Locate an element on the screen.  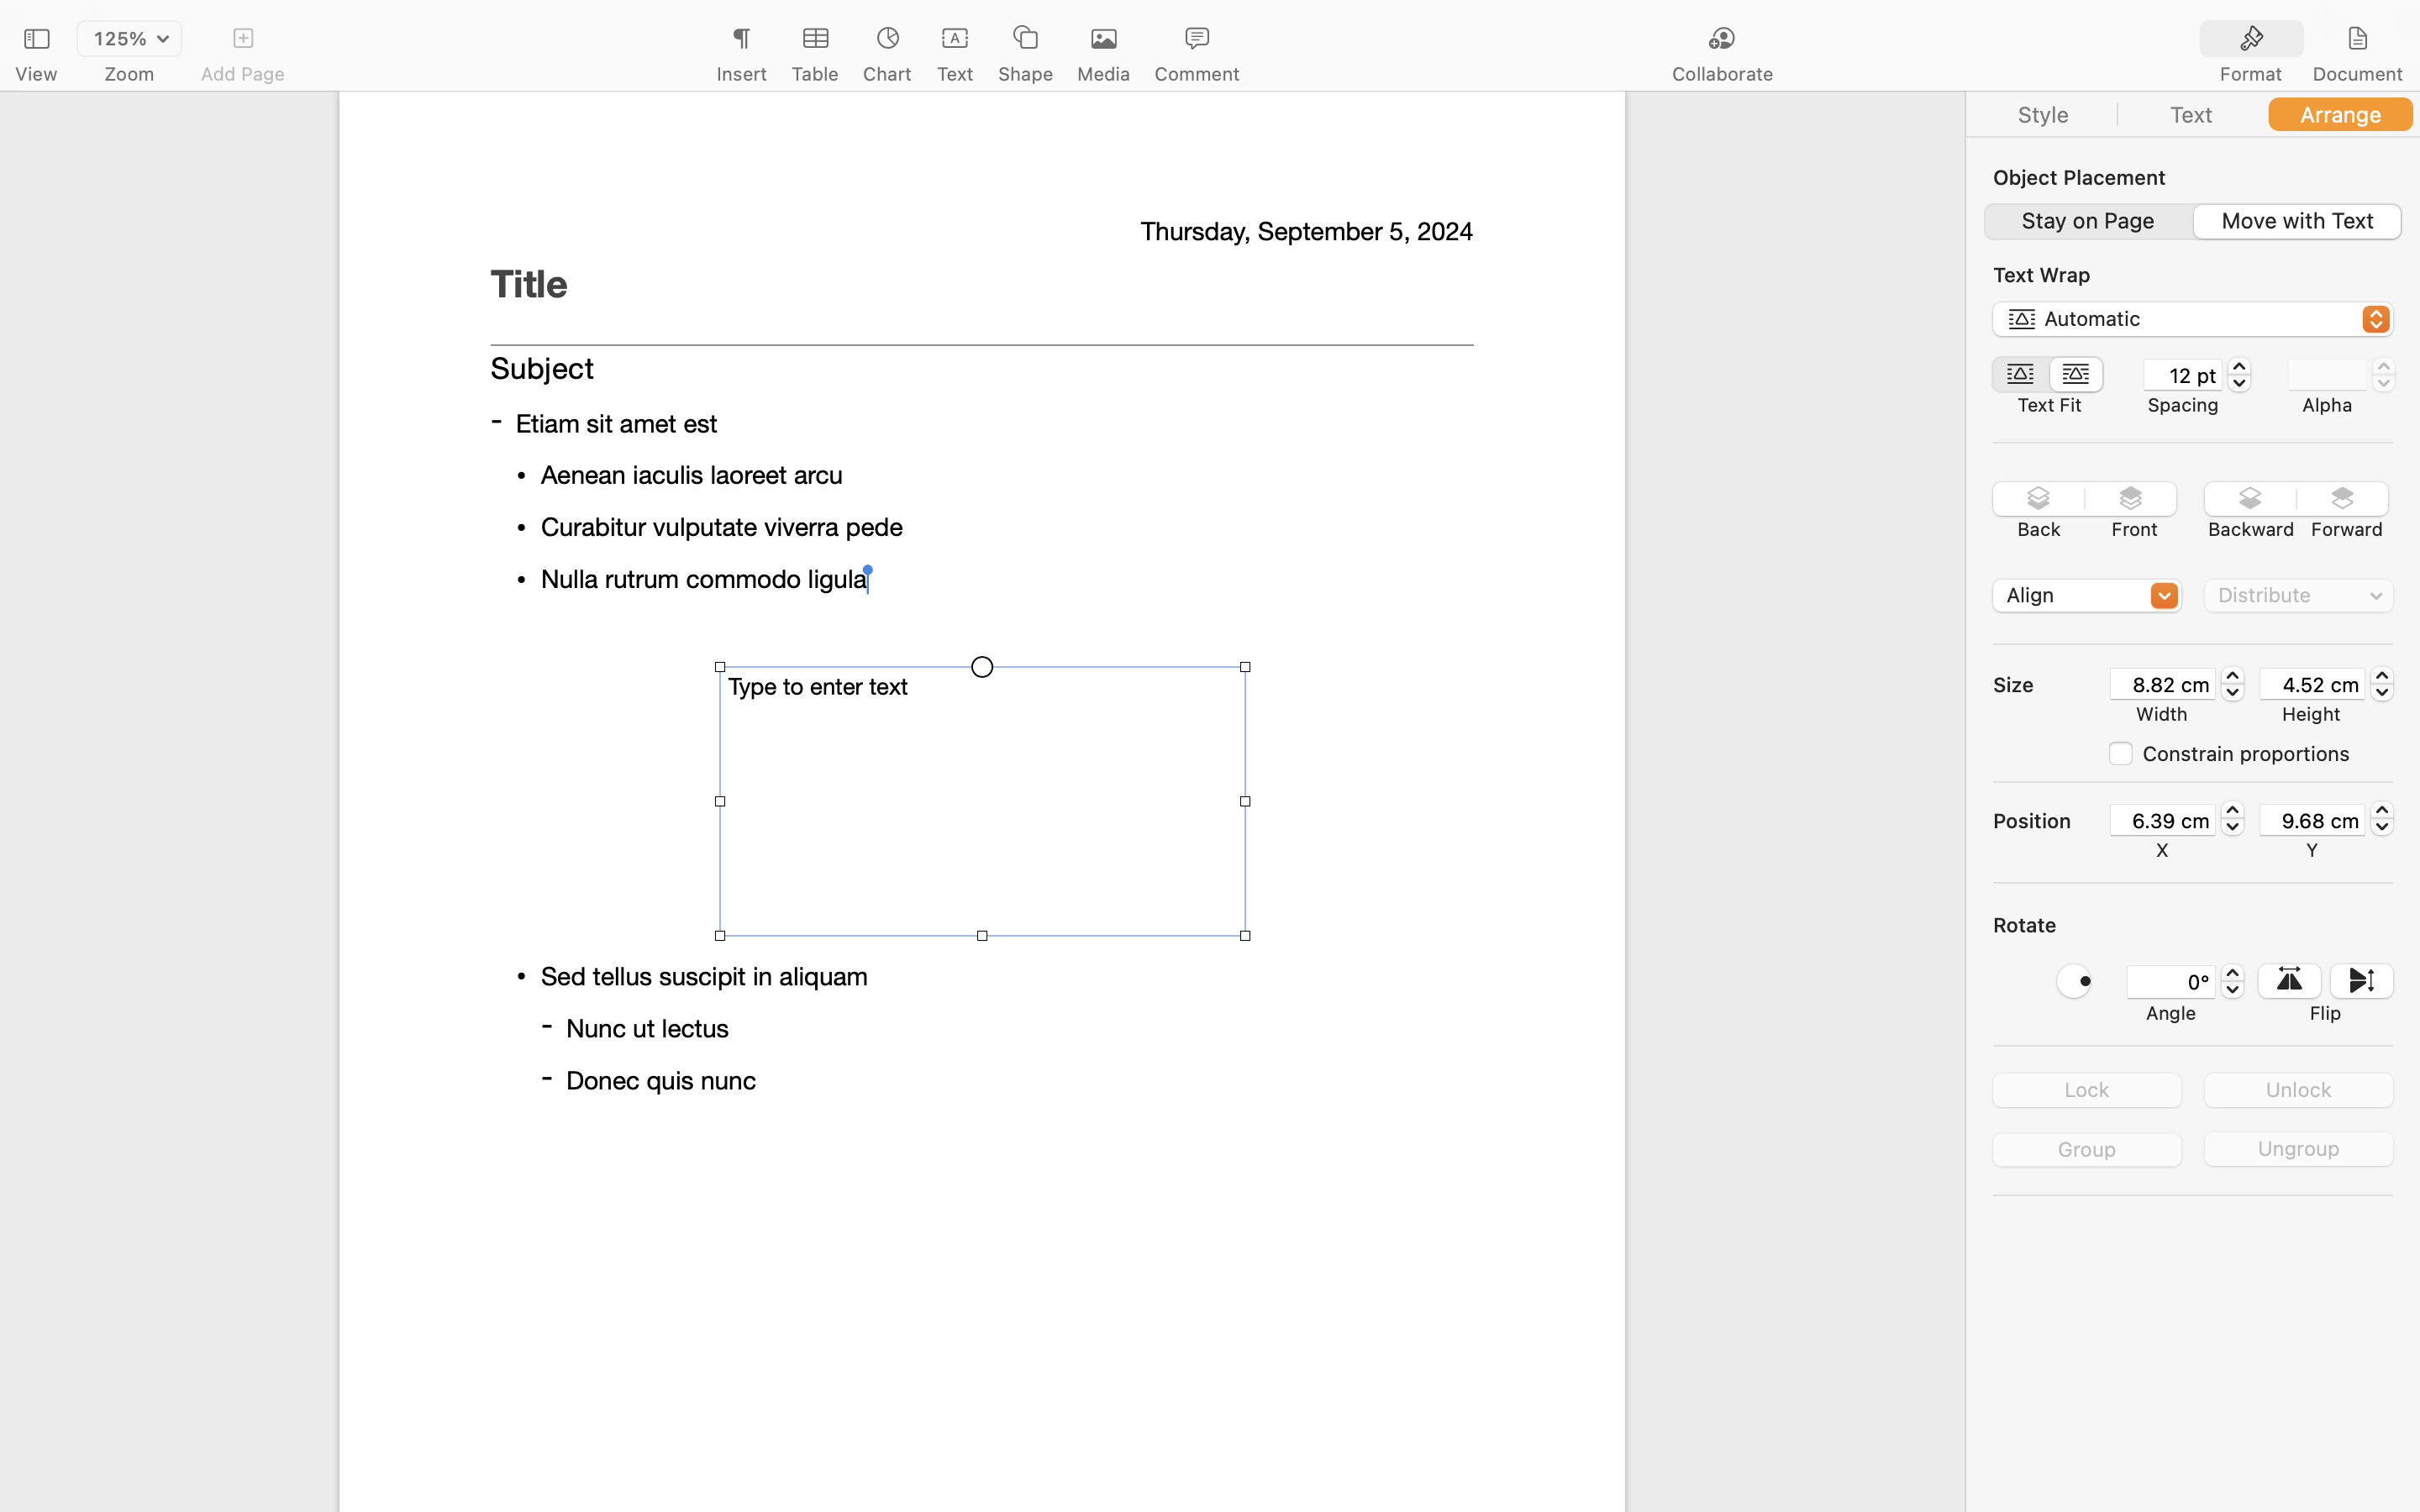
250.0 is located at coordinates (2233, 684).